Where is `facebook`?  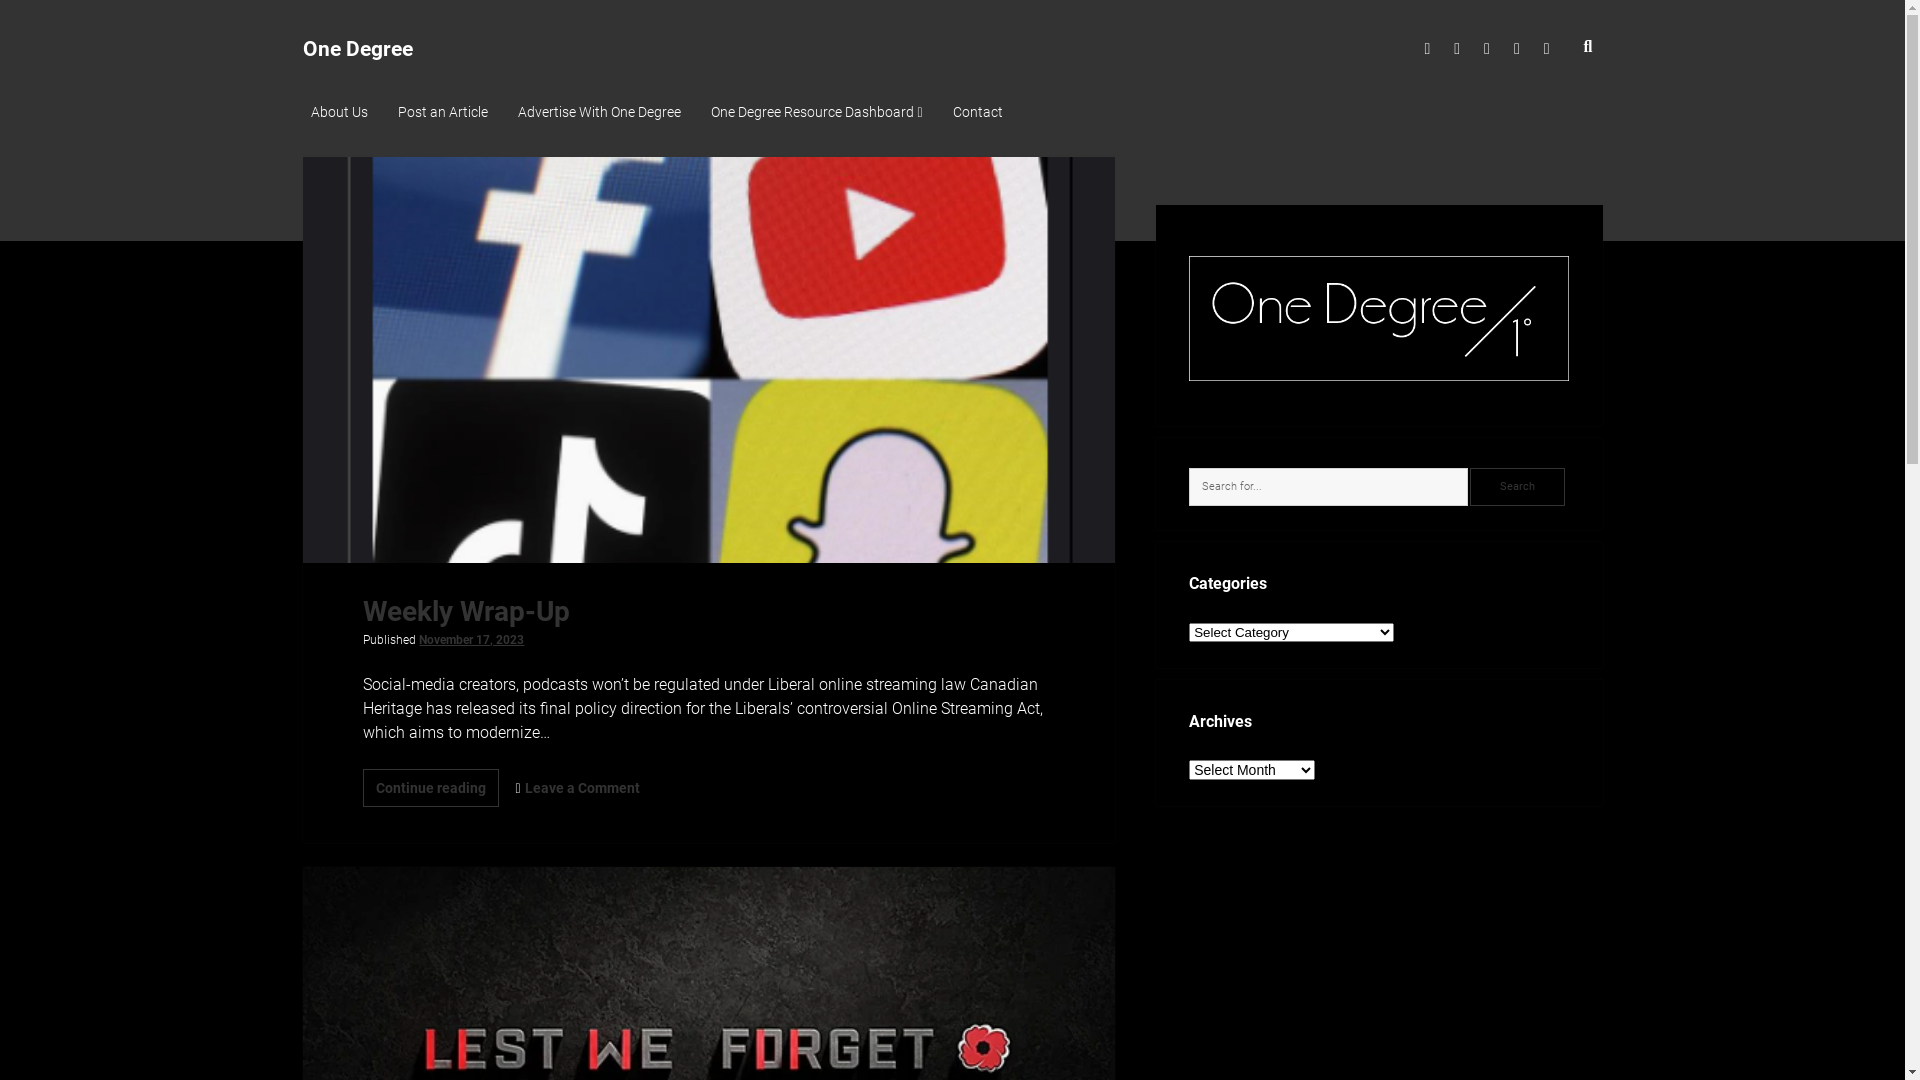 facebook is located at coordinates (1457, 49).